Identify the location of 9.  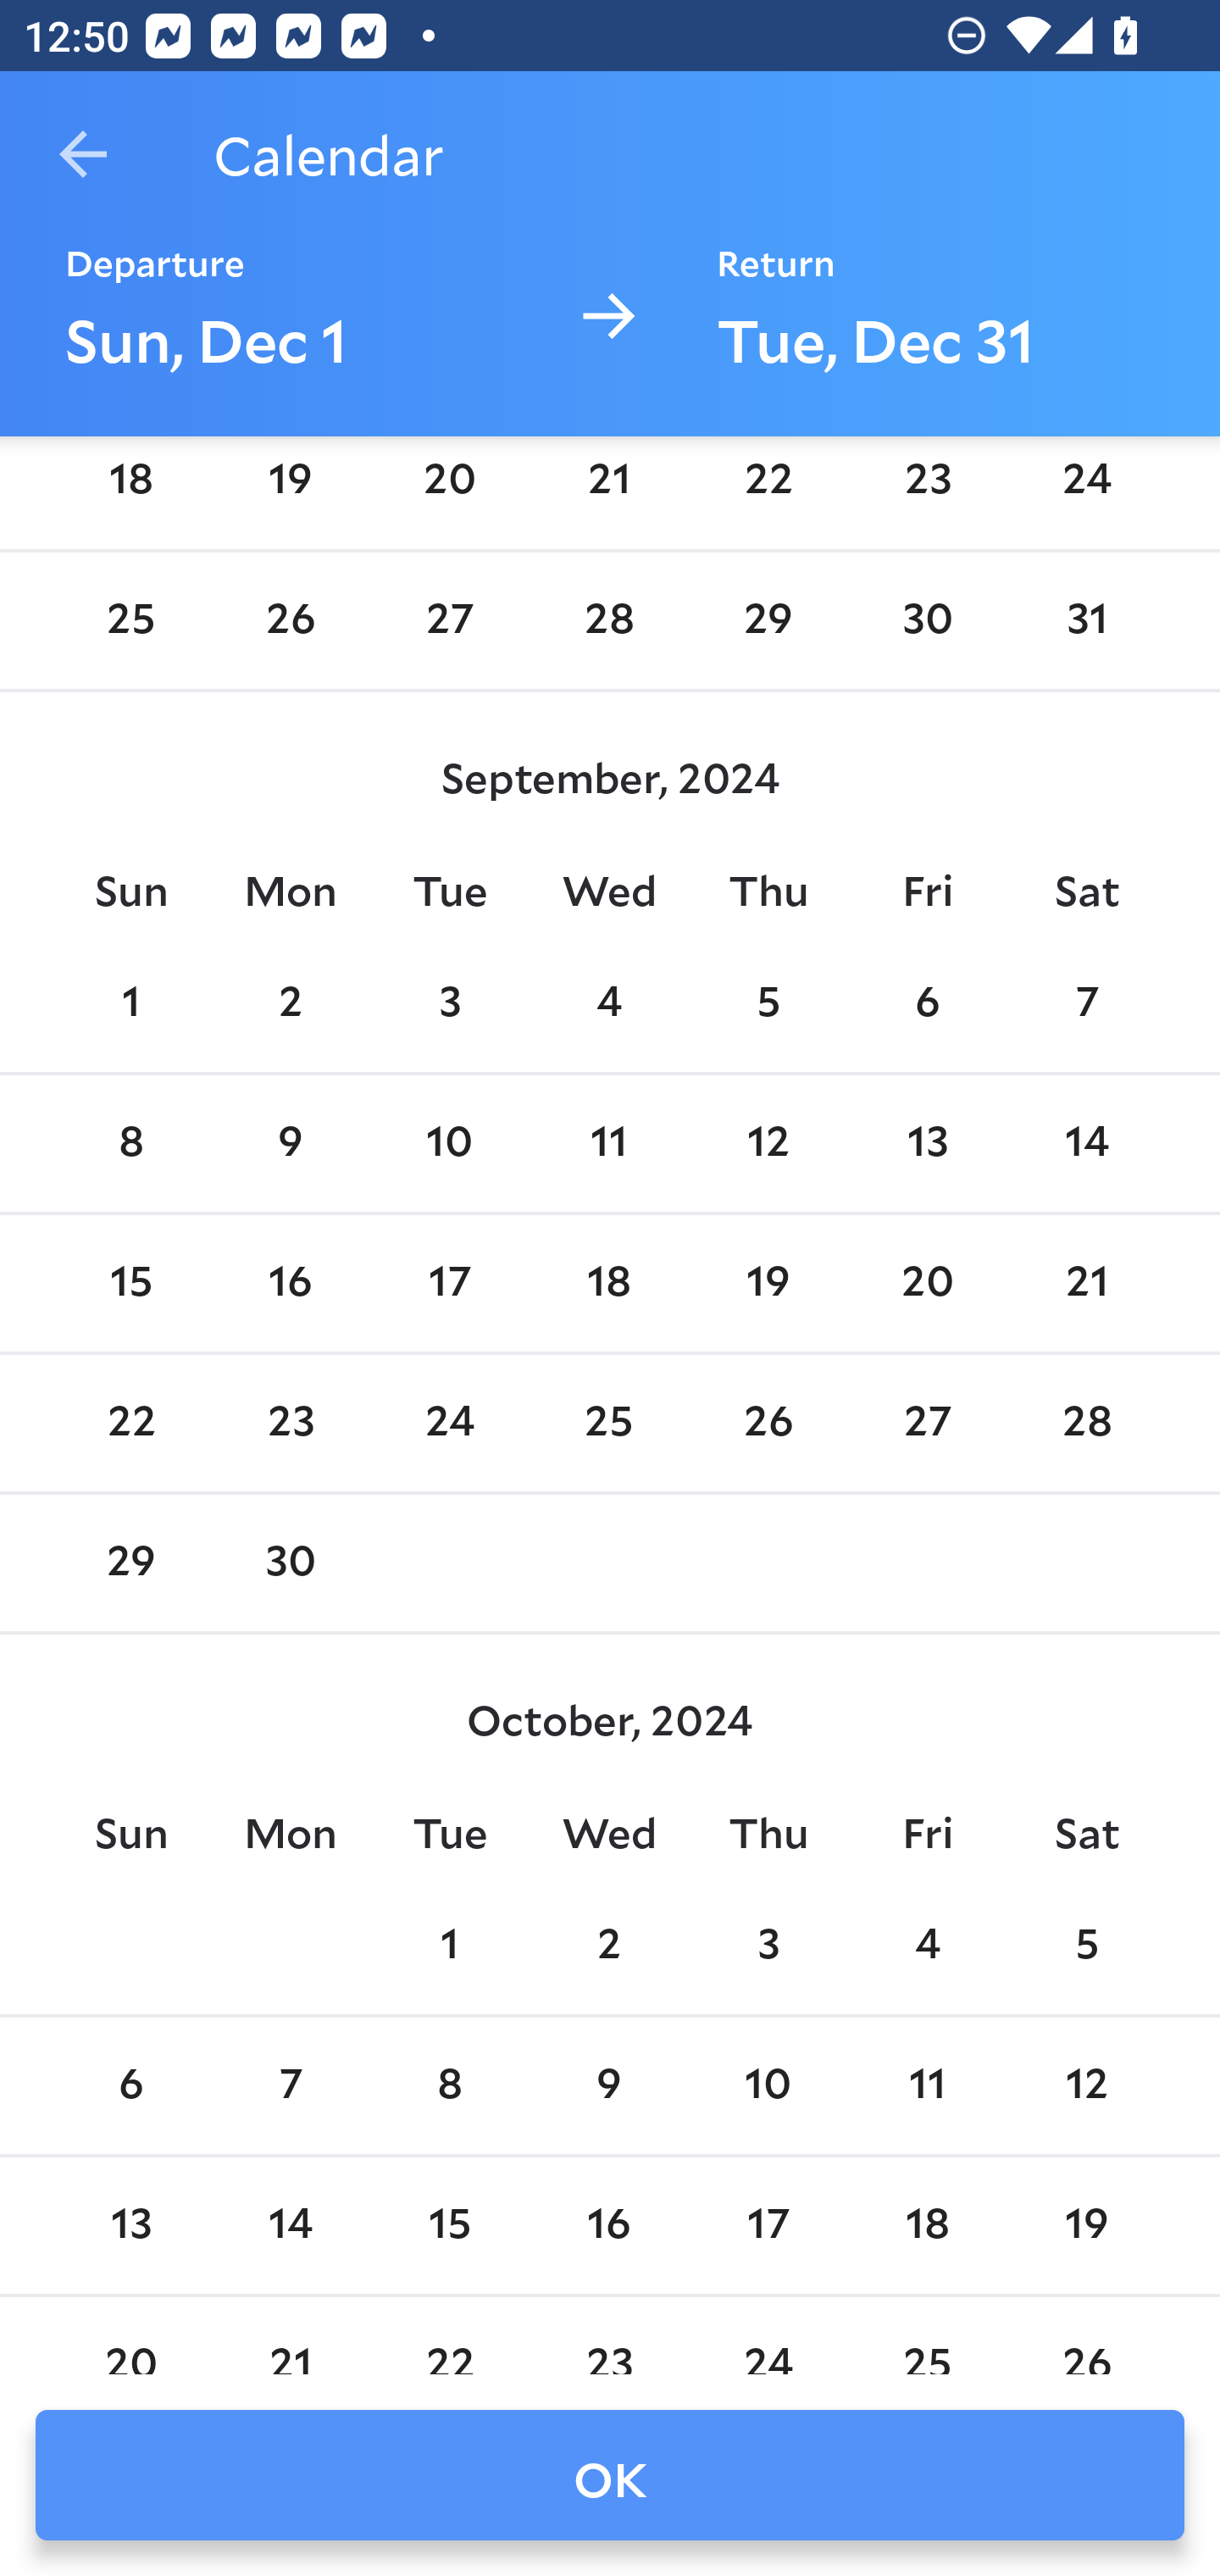
(609, 2086).